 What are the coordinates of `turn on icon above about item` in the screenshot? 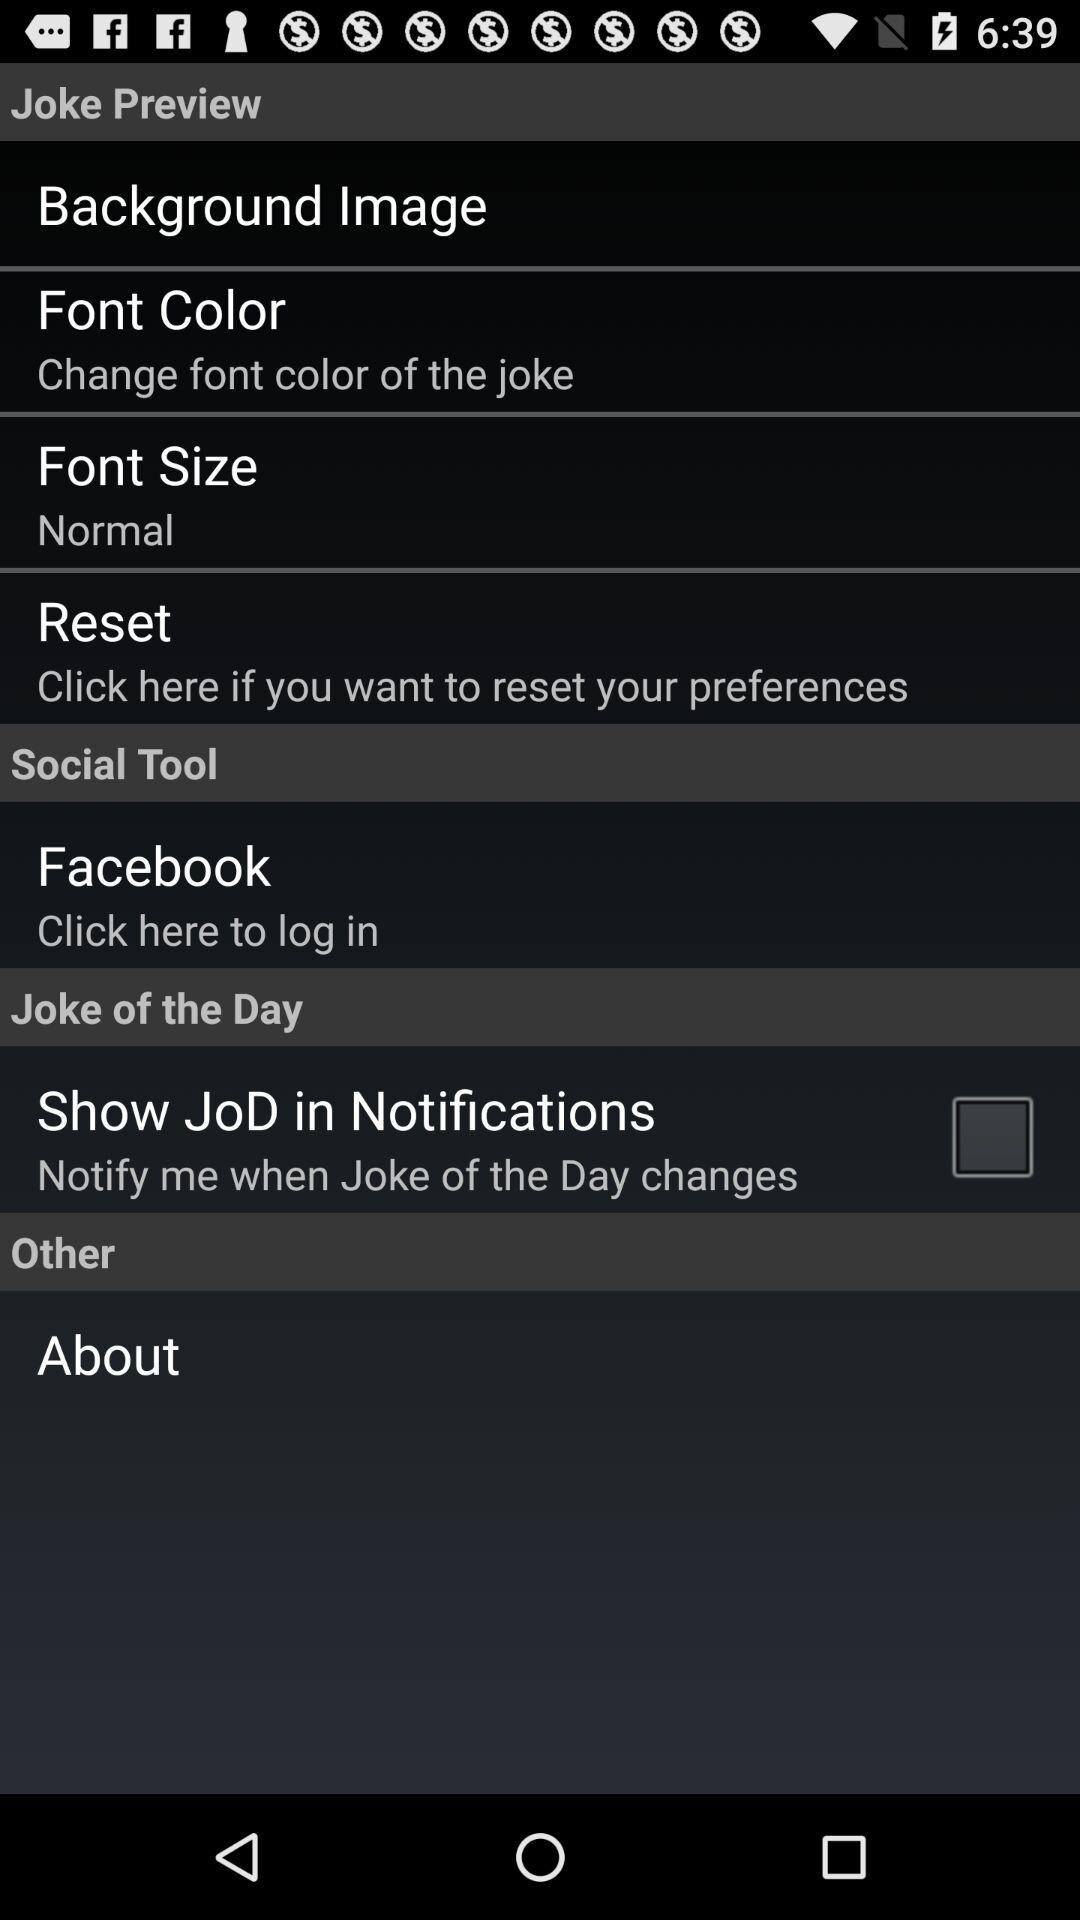 It's located at (998, 1135).